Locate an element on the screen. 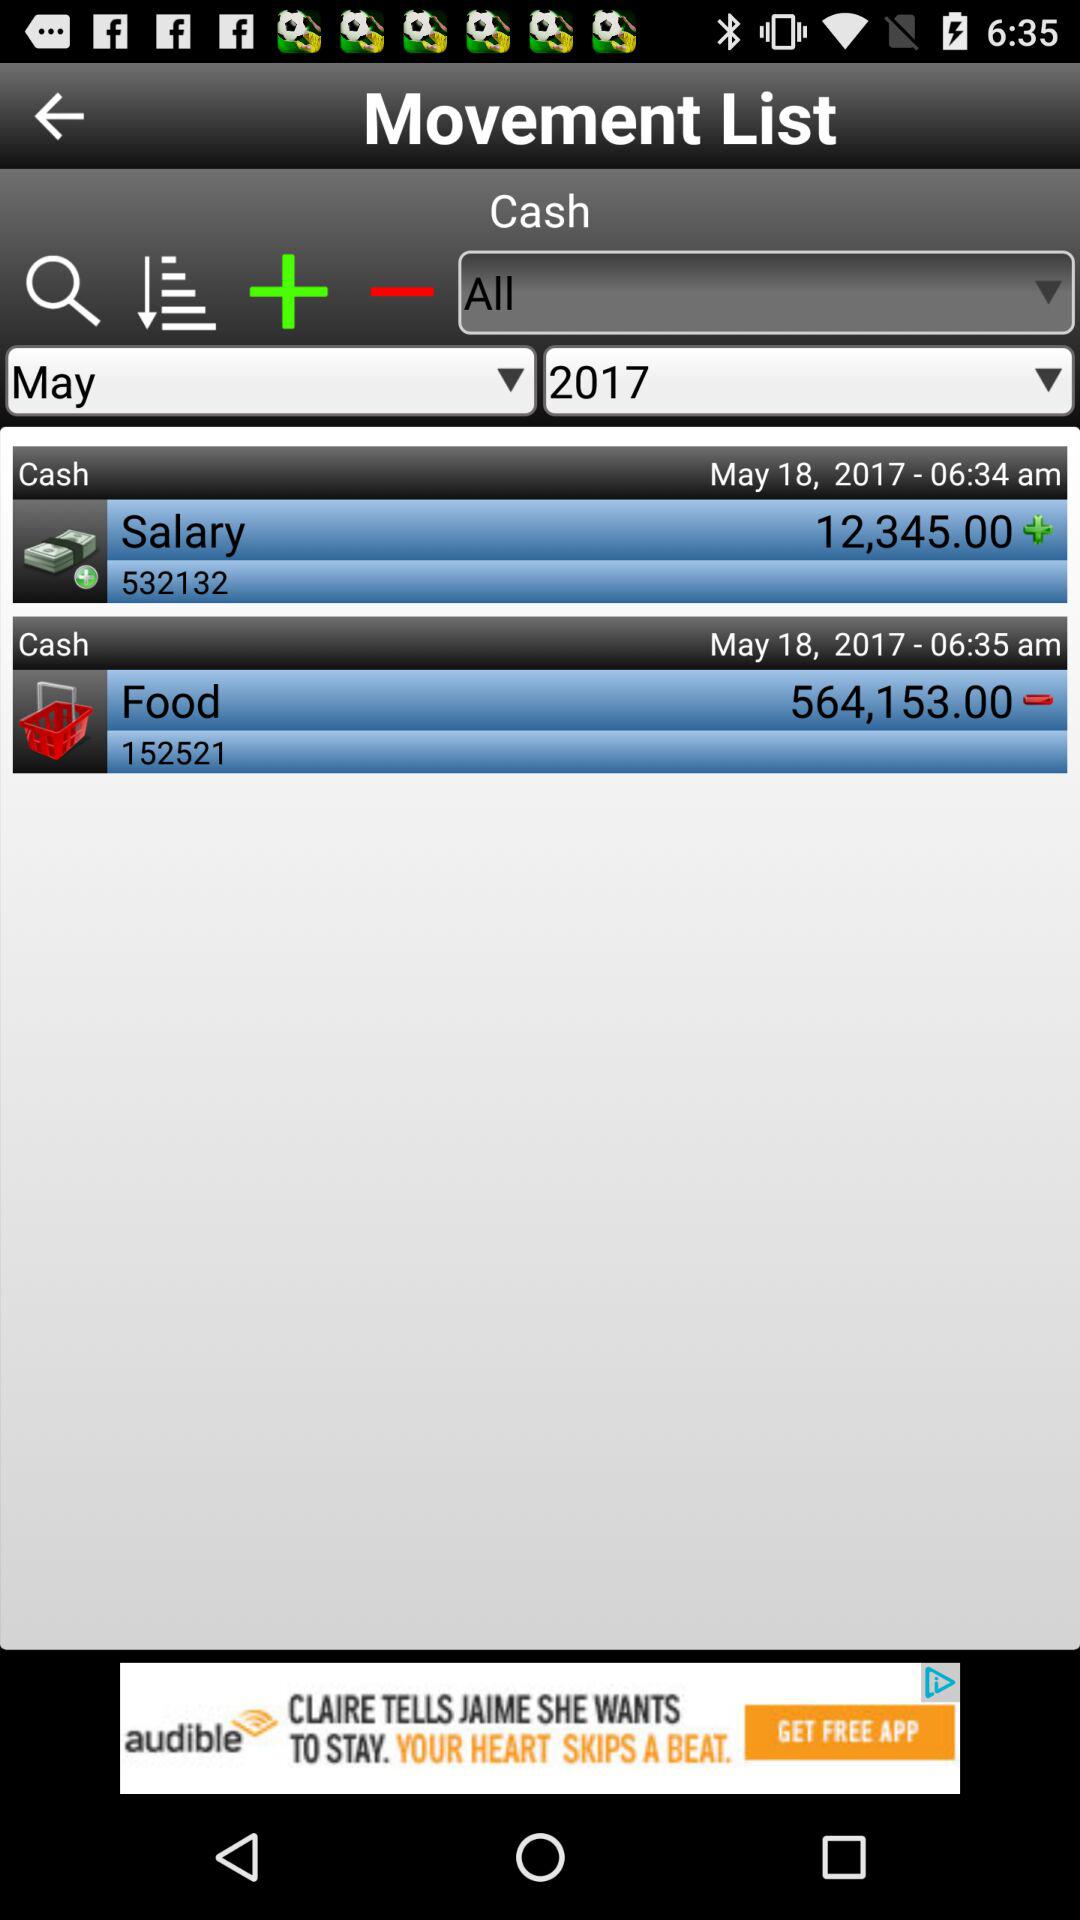 The width and height of the screenshot is (1080, 1920). go back is located at coordinates (59, 116).